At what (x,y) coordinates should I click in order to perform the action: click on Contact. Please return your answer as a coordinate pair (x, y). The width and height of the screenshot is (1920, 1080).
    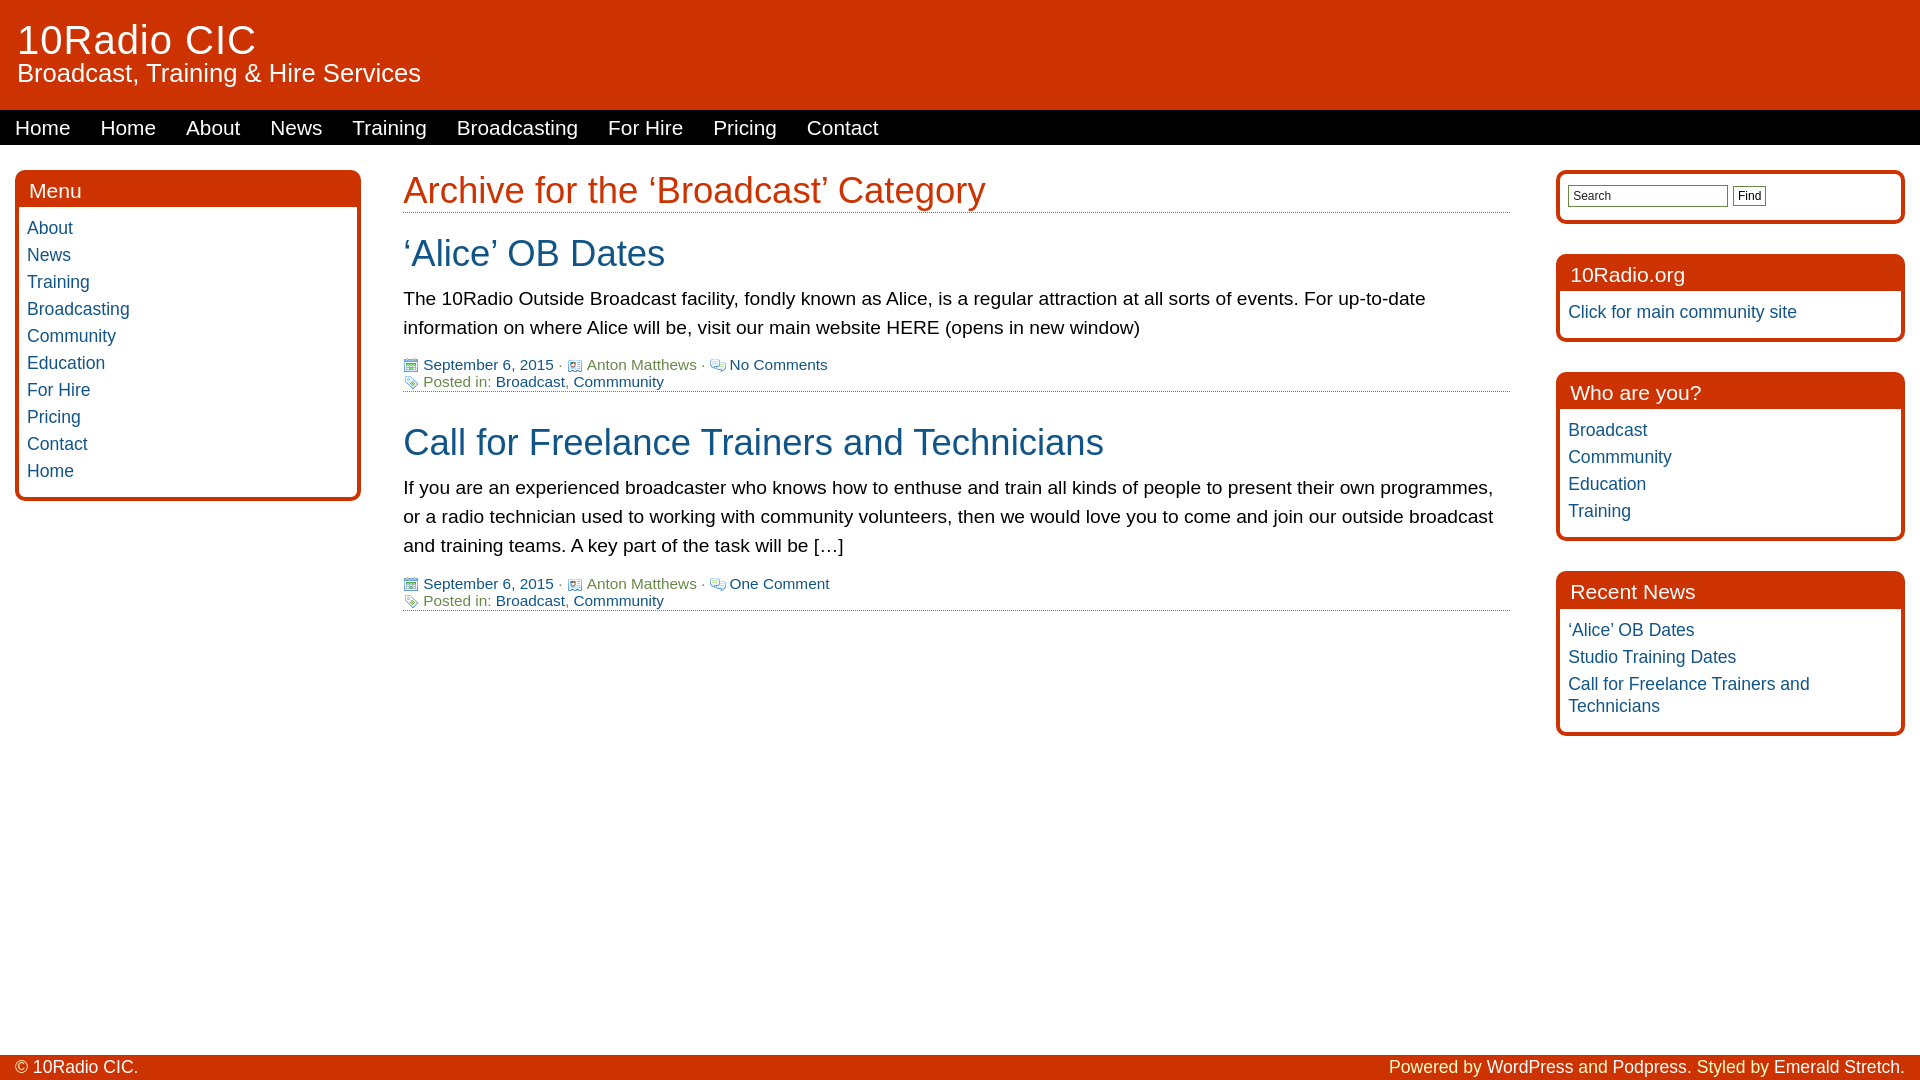
    Looking at the image, I should click on (843, 128).